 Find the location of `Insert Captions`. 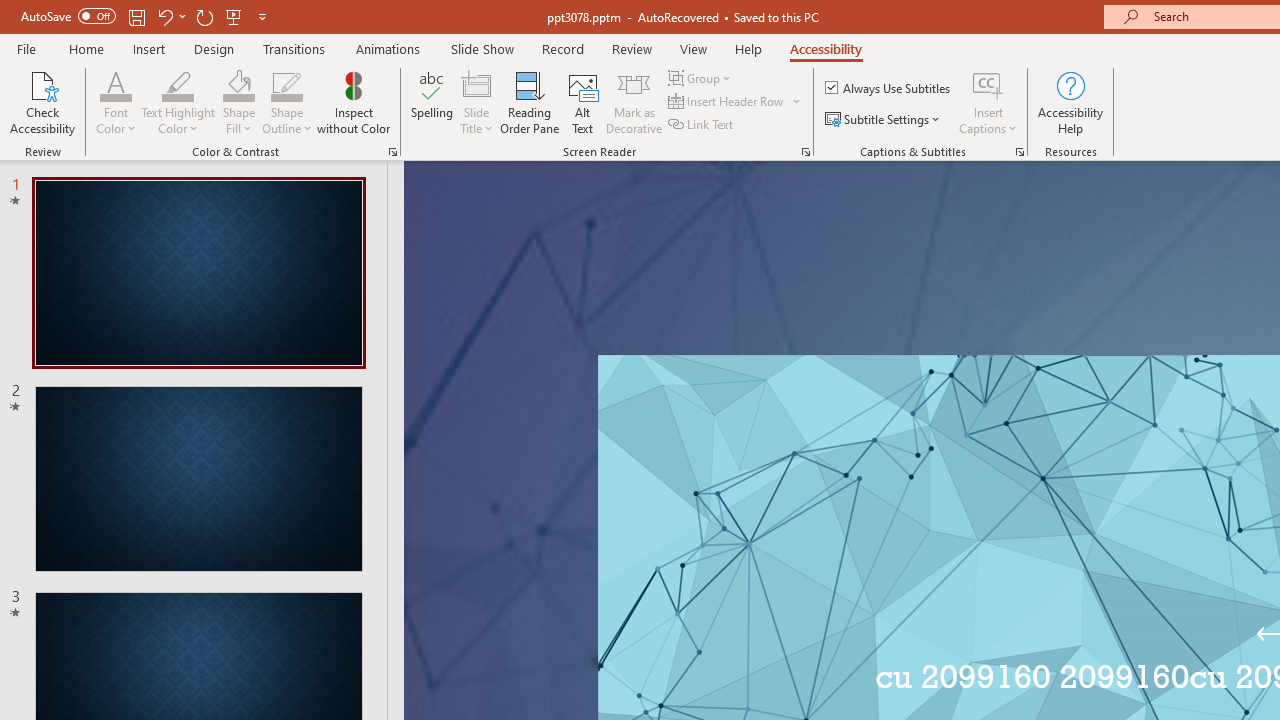

Insert Captions is located at coordinates (988, 84).